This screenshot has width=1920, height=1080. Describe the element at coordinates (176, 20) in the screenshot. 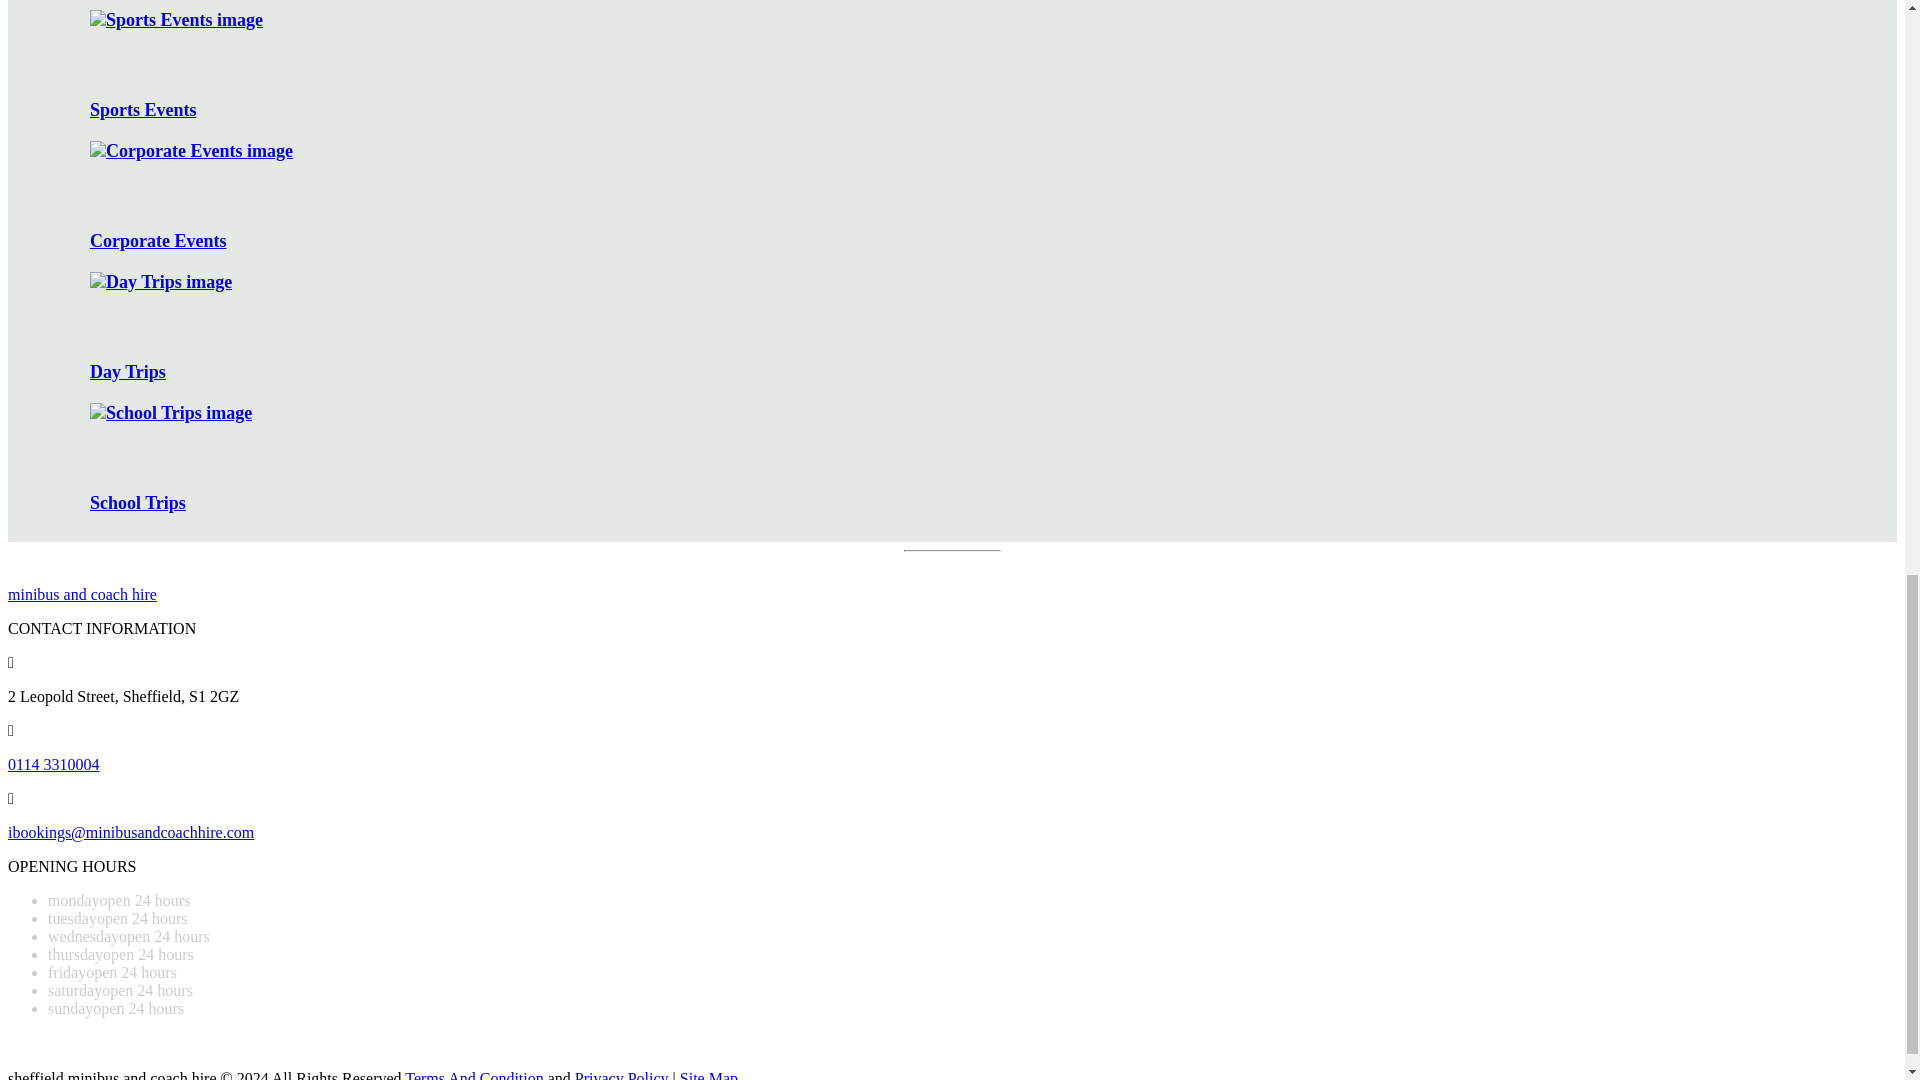

I see `Sports Events image` at that location.